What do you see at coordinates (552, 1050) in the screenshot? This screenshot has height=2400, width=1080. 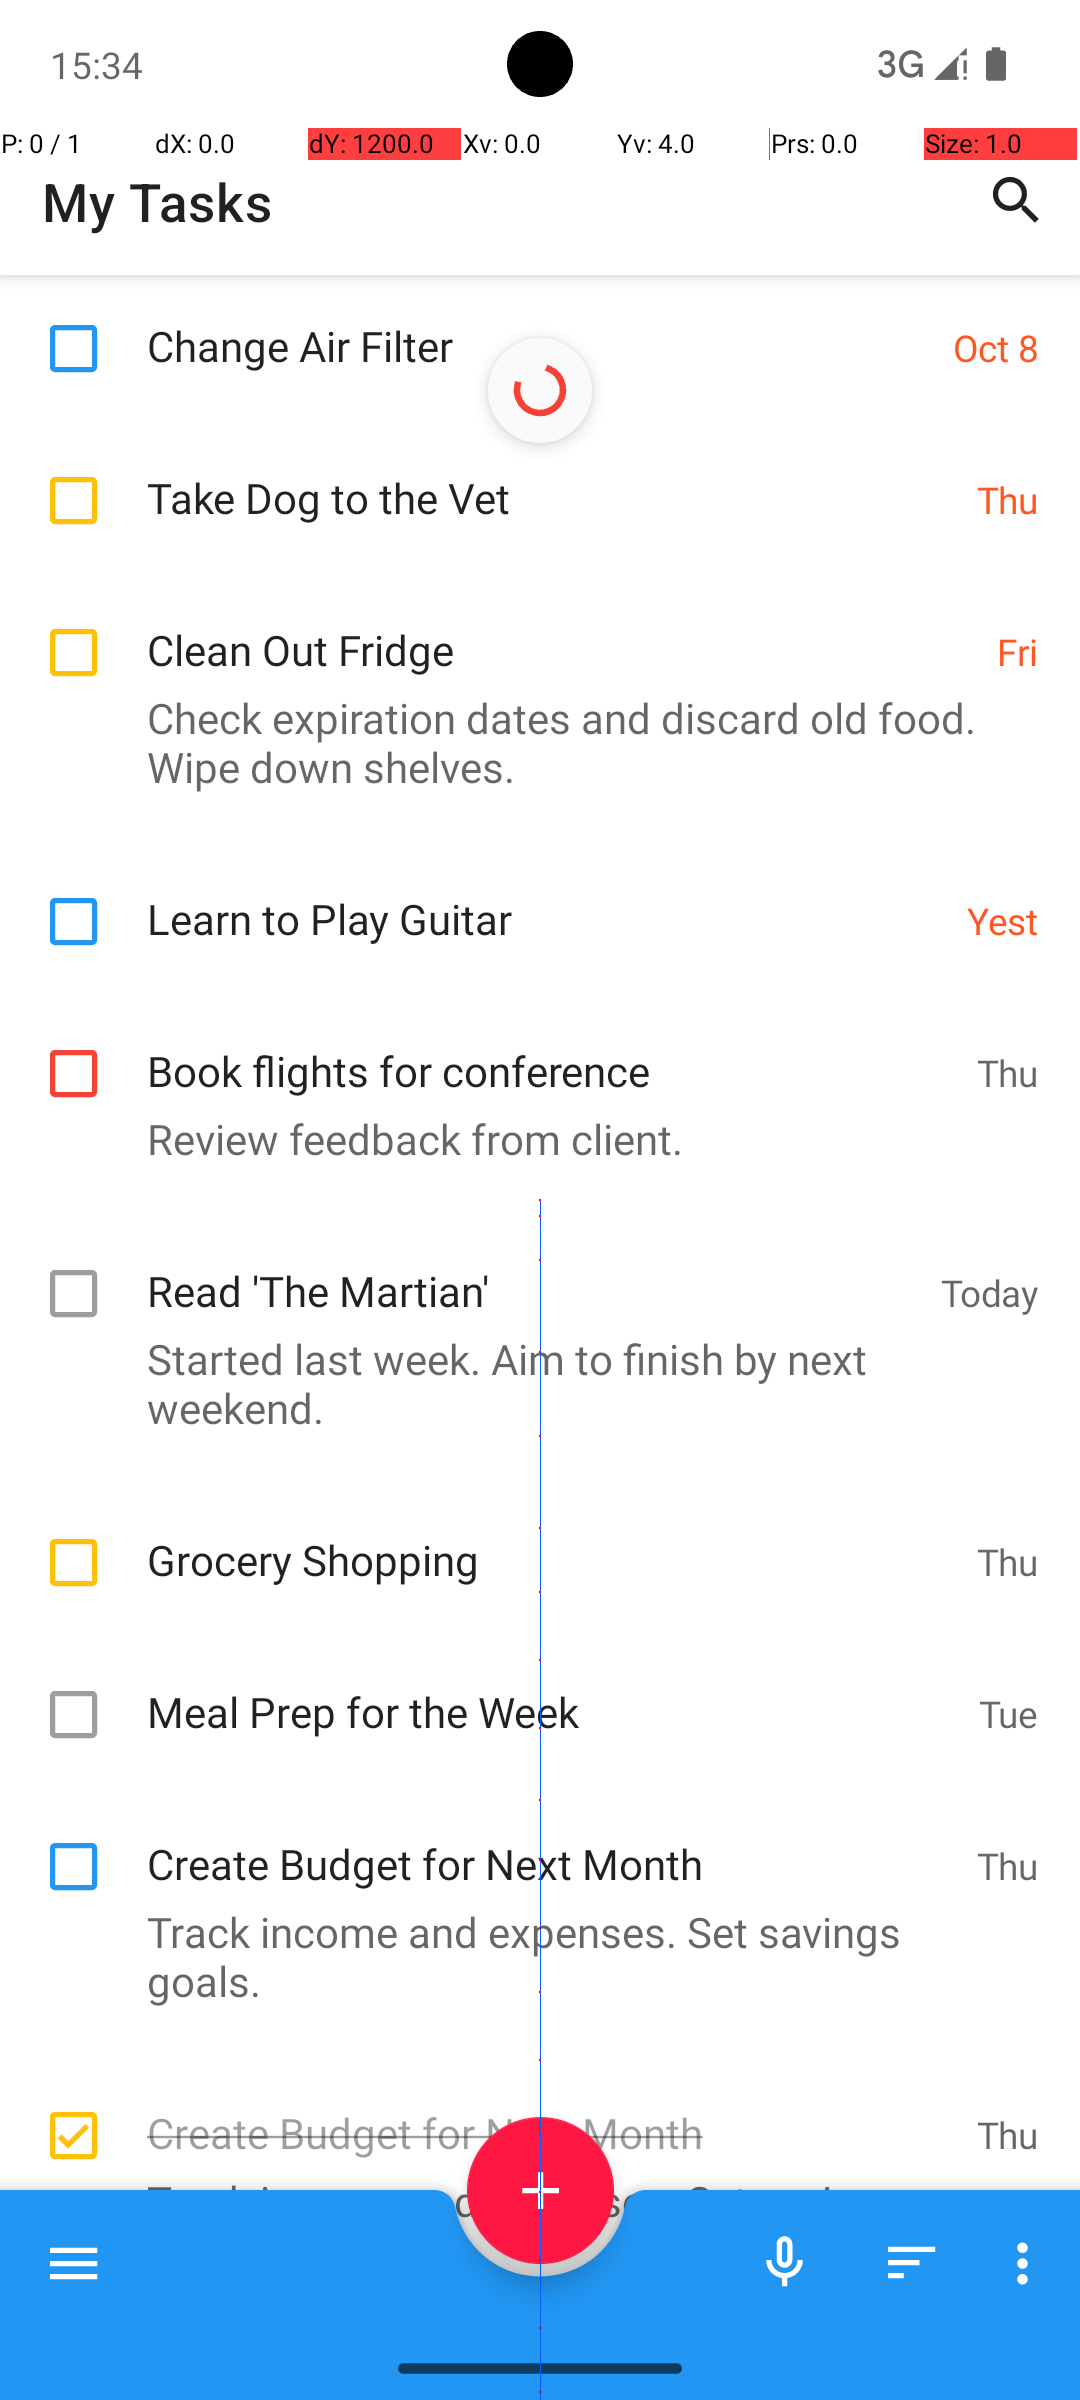 I see `Book flights for conference` at bounding box center [552, 1050].